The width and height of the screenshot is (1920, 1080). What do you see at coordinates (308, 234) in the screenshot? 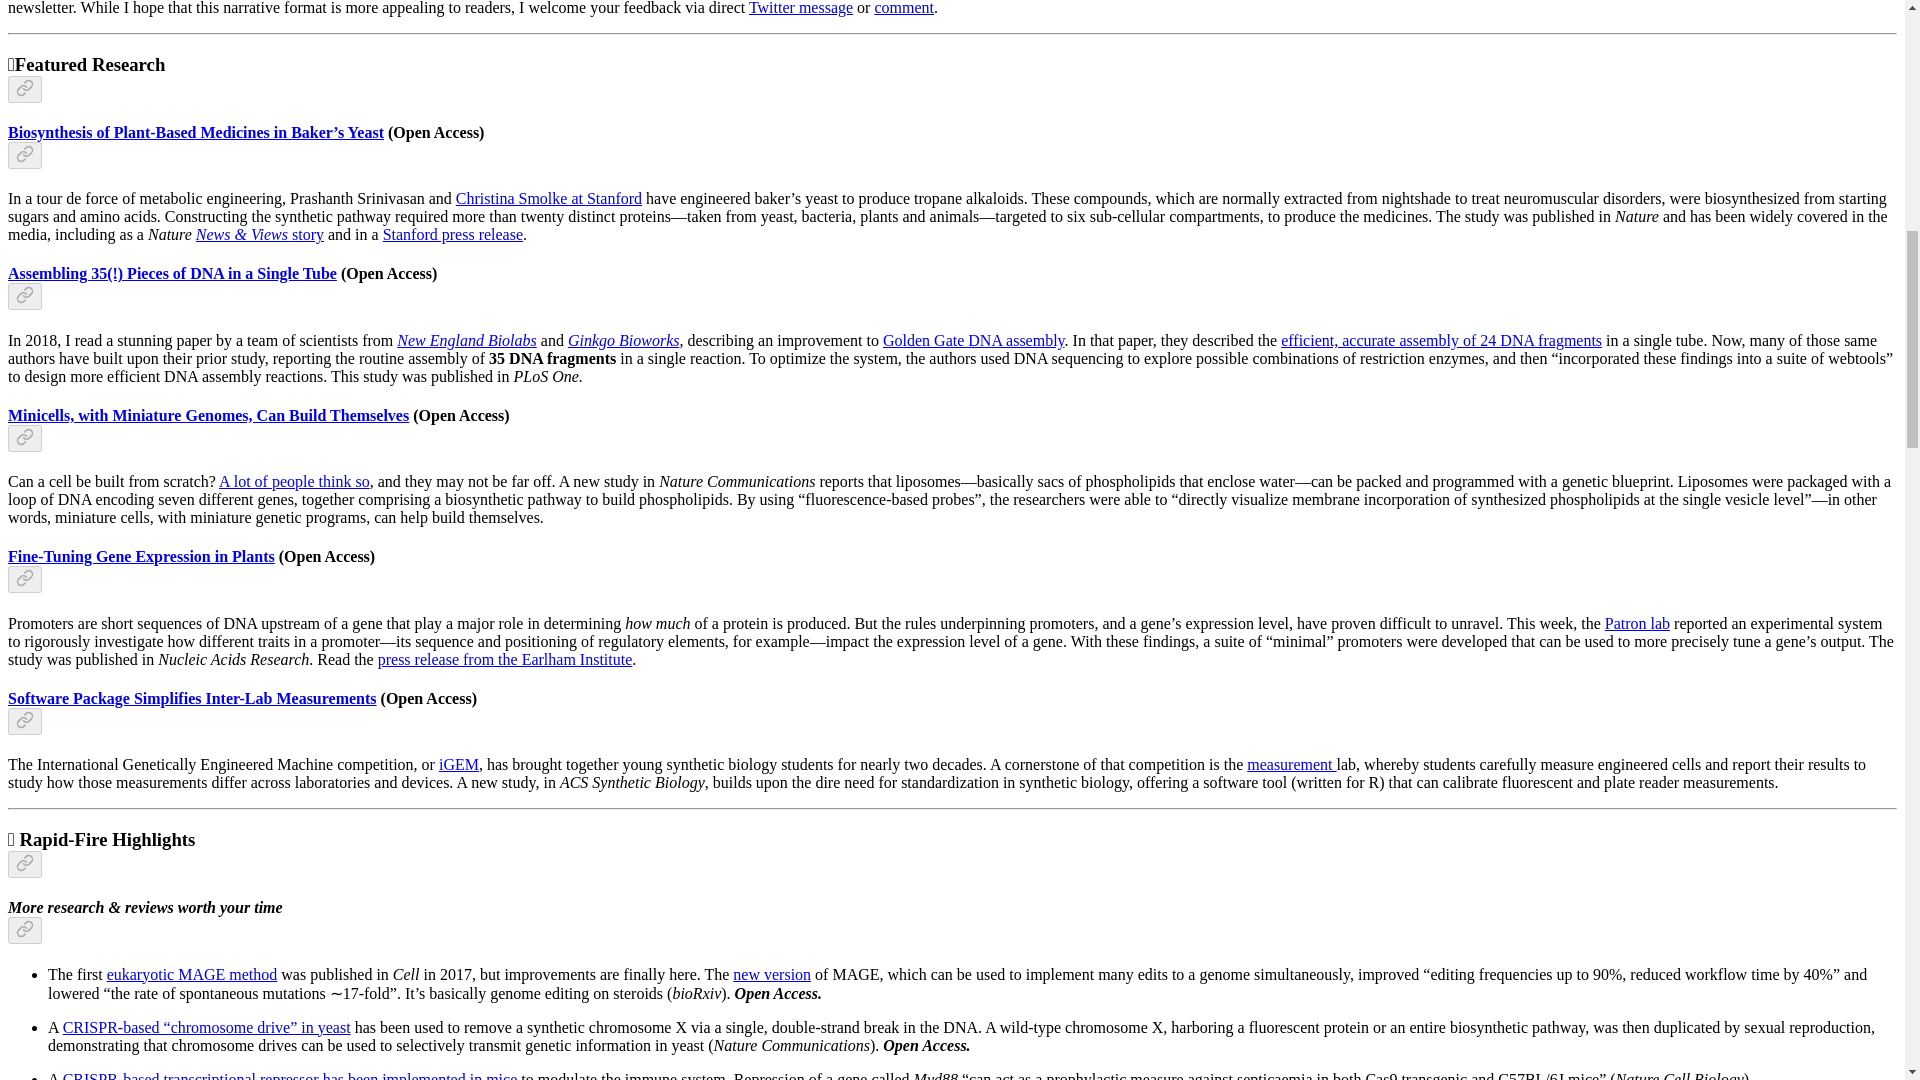
I see `story` at bounding box center [308, 234].